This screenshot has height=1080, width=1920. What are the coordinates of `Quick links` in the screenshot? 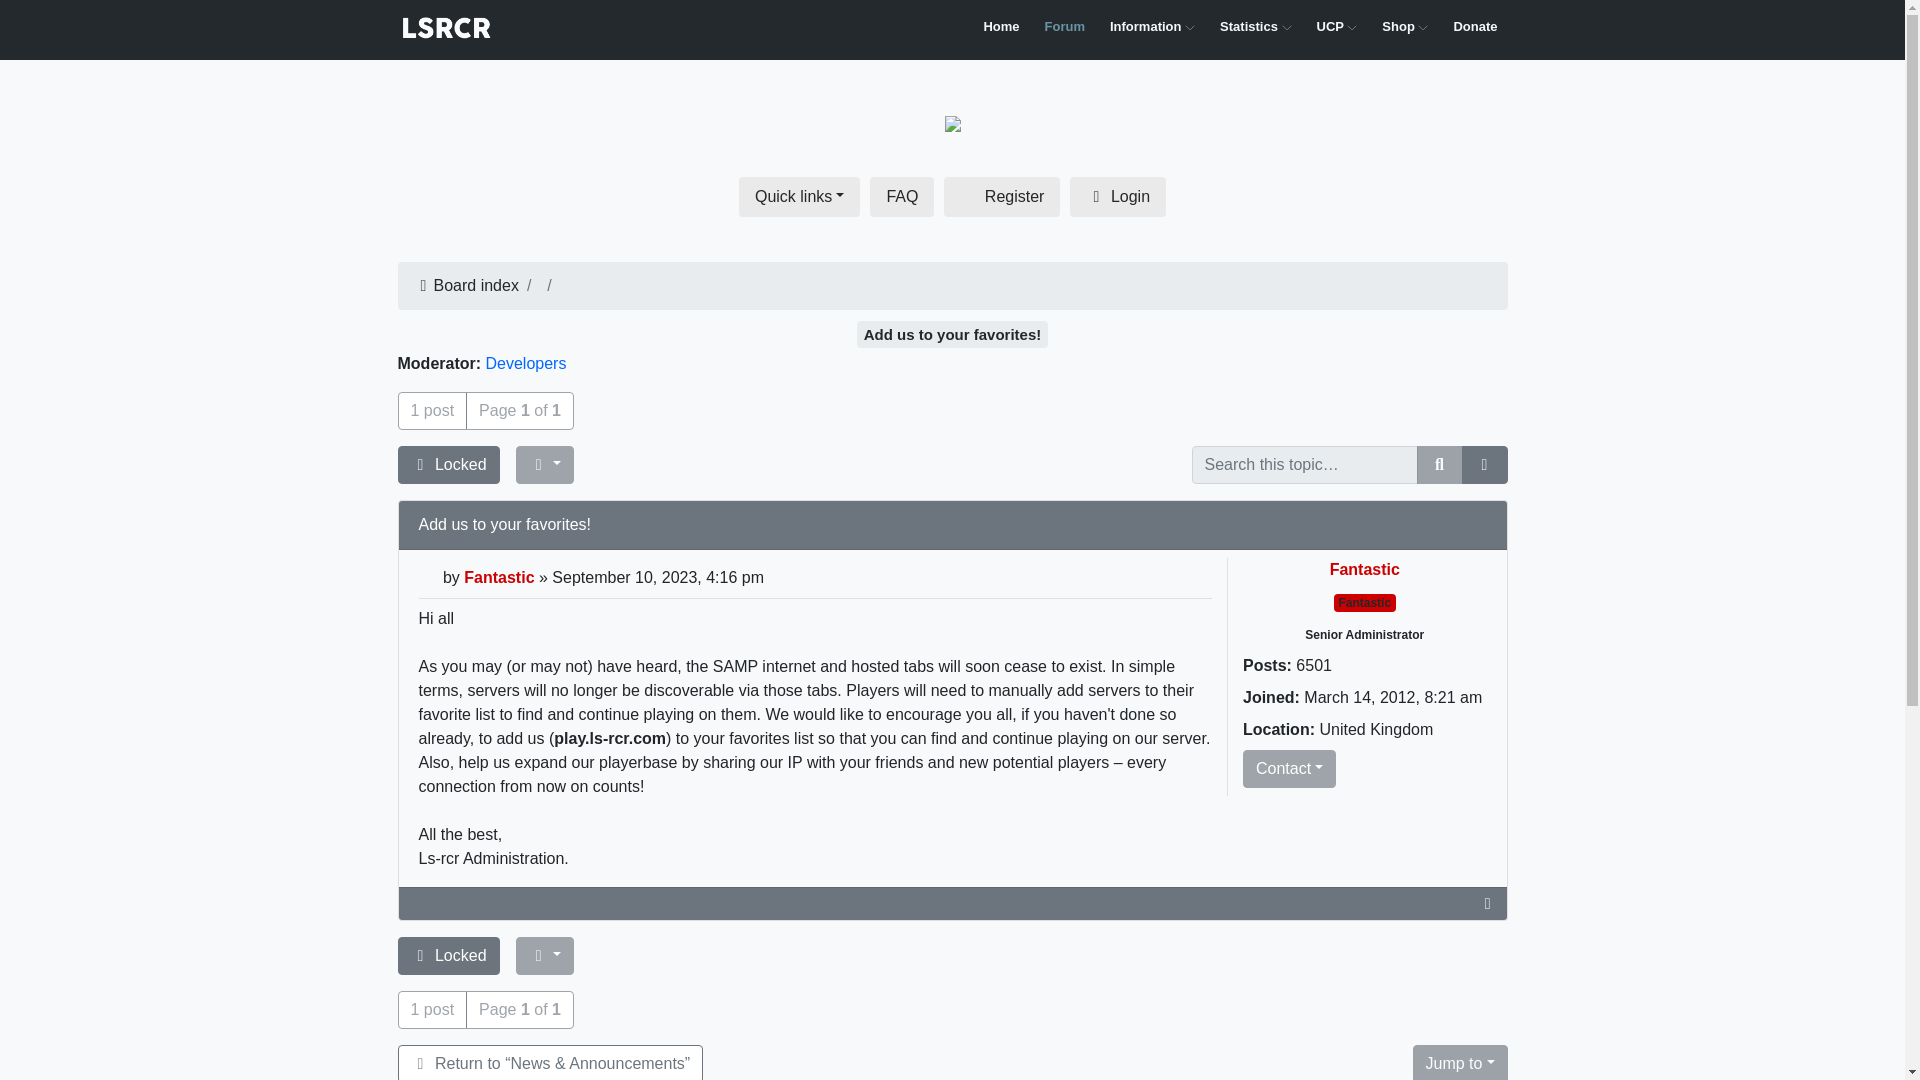 It's located at (800, 197).